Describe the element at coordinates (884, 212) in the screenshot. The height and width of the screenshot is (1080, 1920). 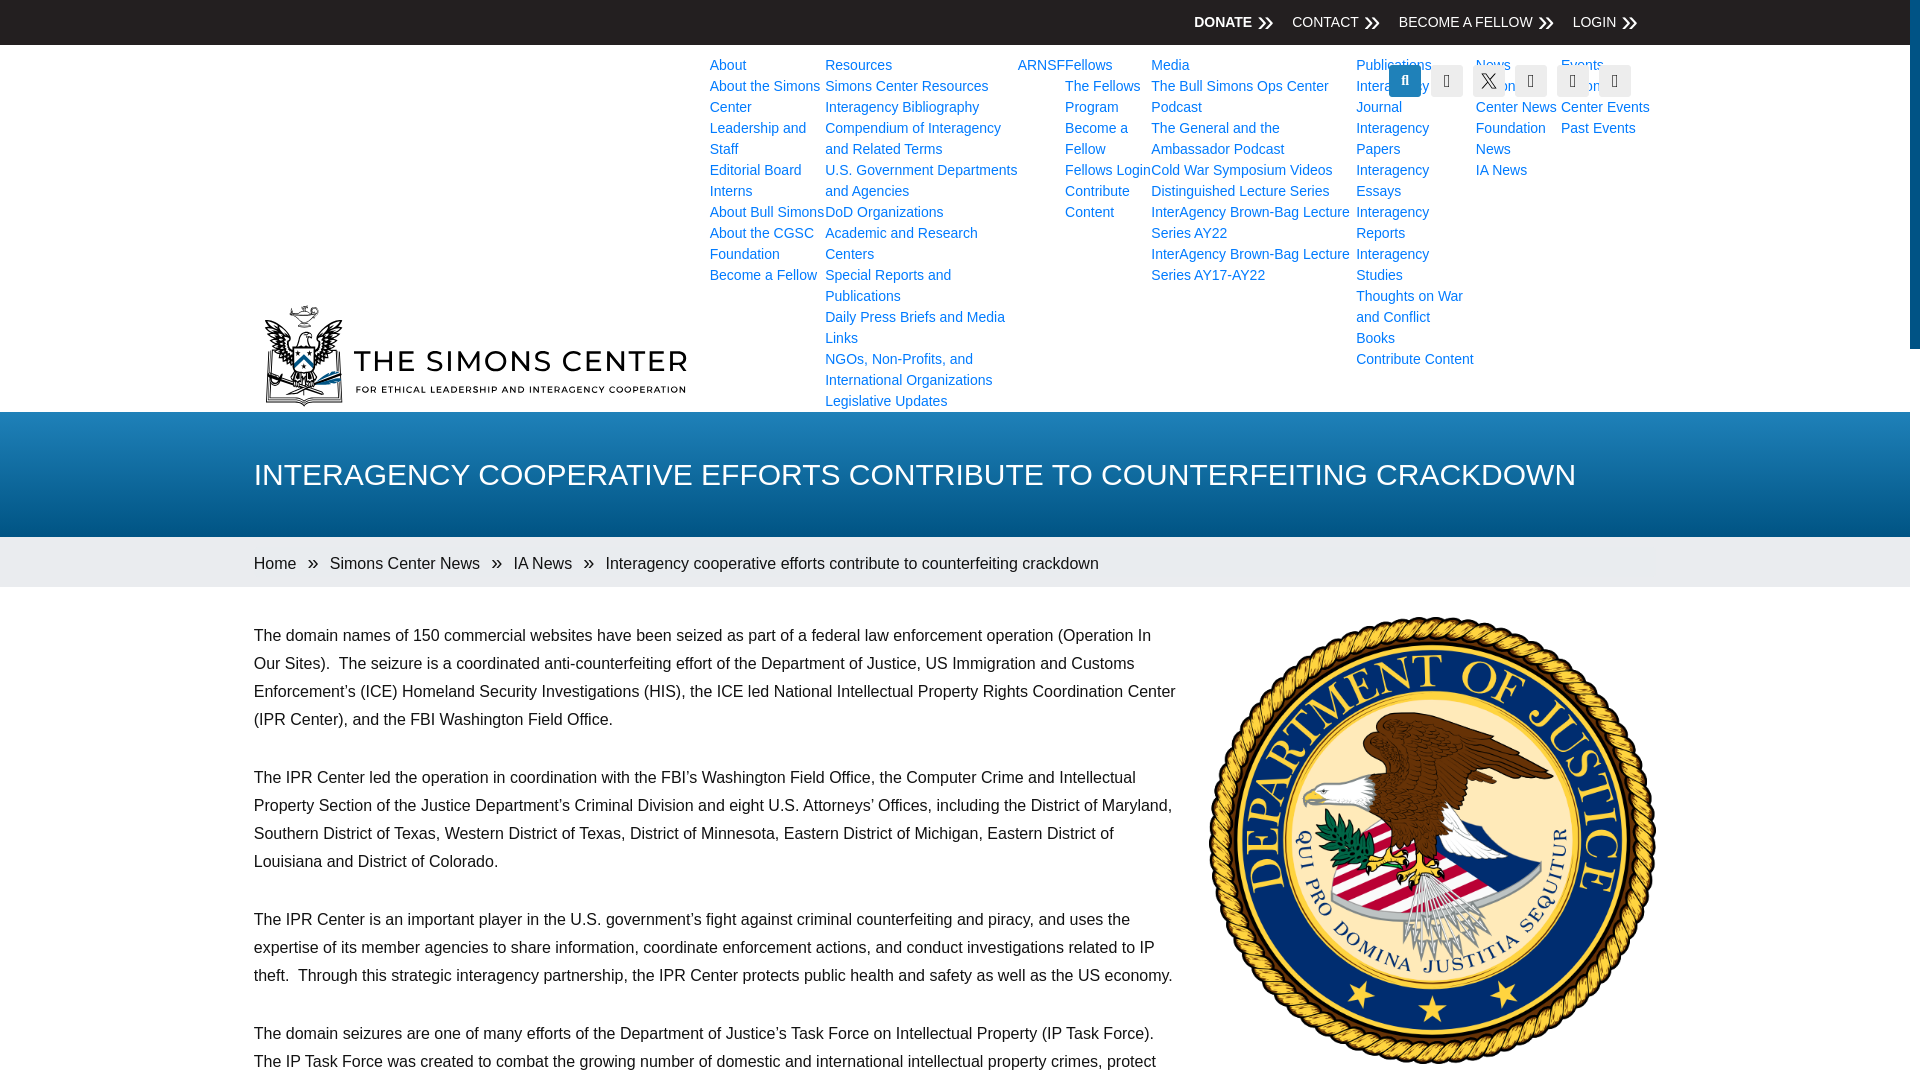
I see `DoD Organizations` at that location.